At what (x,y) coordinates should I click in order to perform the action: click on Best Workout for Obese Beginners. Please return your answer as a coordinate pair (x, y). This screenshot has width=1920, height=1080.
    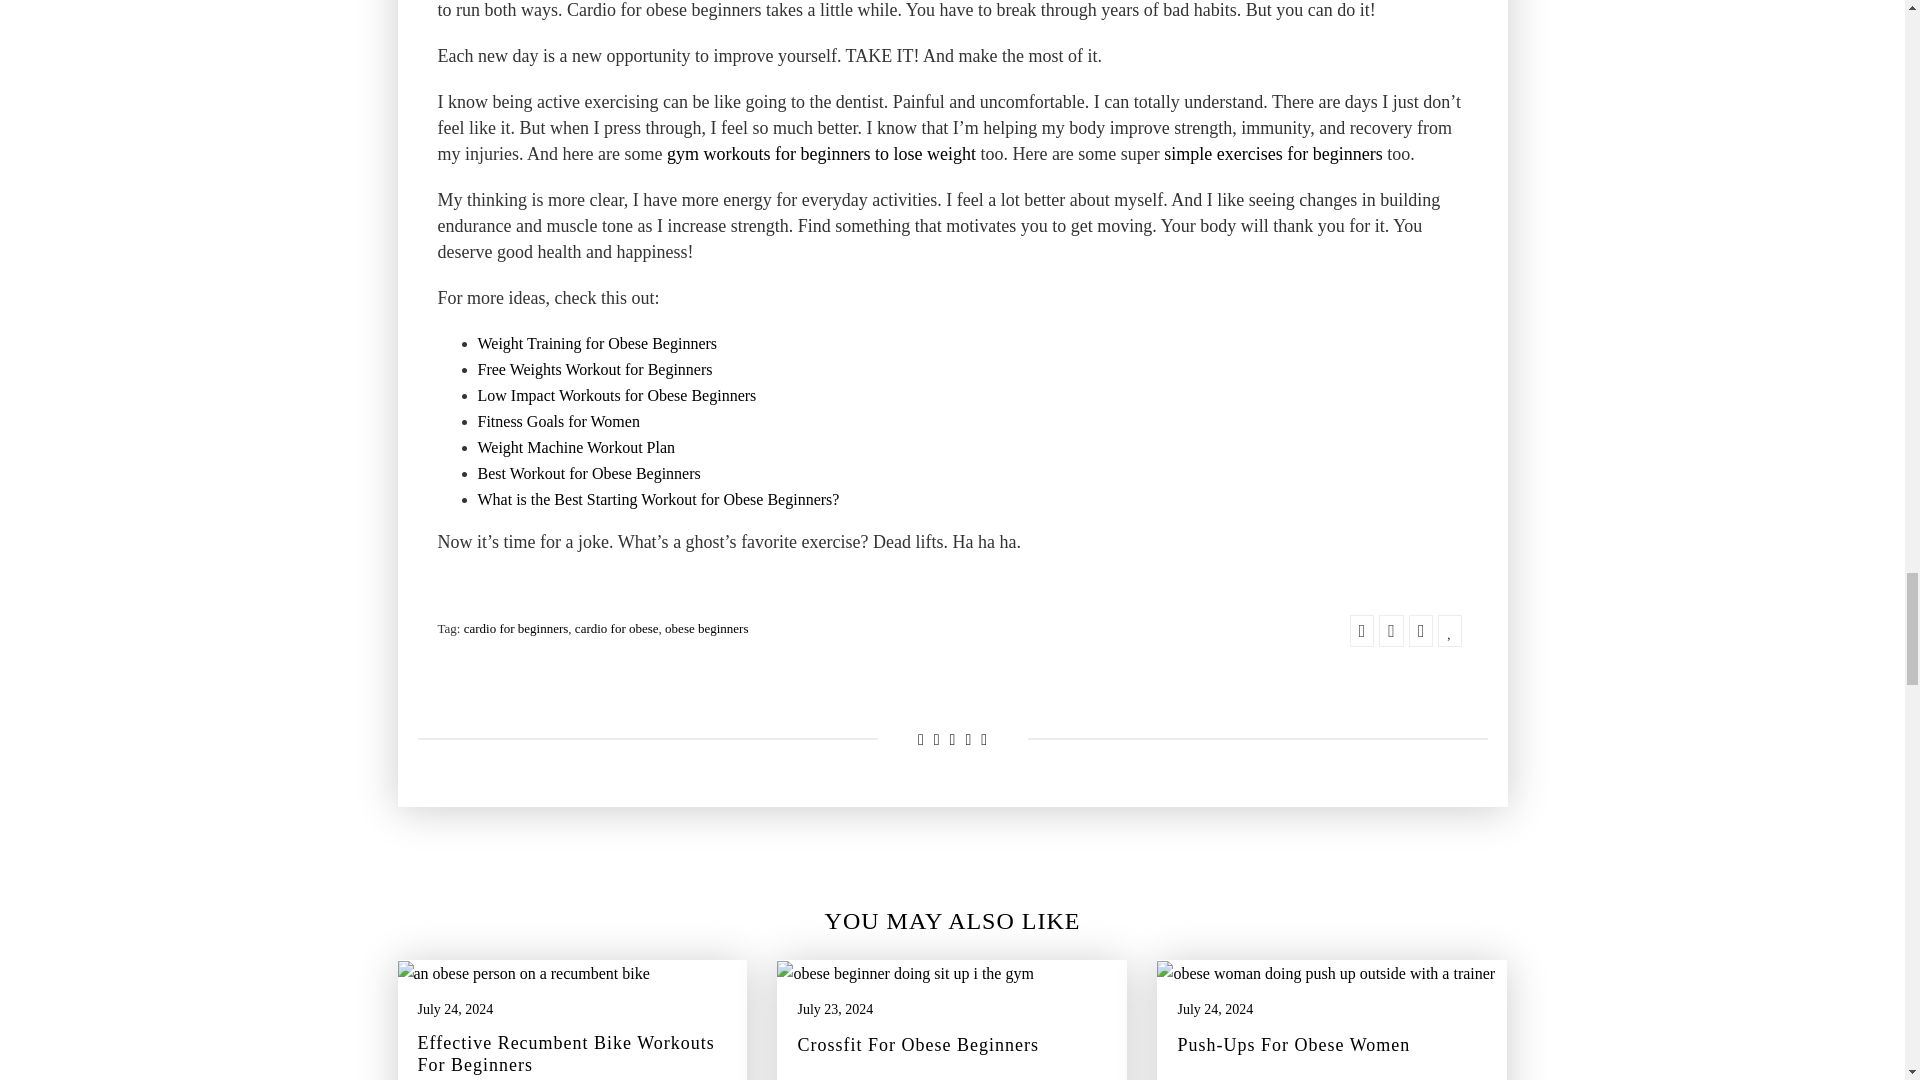
    Looking at the image, I should click on (589, 474).